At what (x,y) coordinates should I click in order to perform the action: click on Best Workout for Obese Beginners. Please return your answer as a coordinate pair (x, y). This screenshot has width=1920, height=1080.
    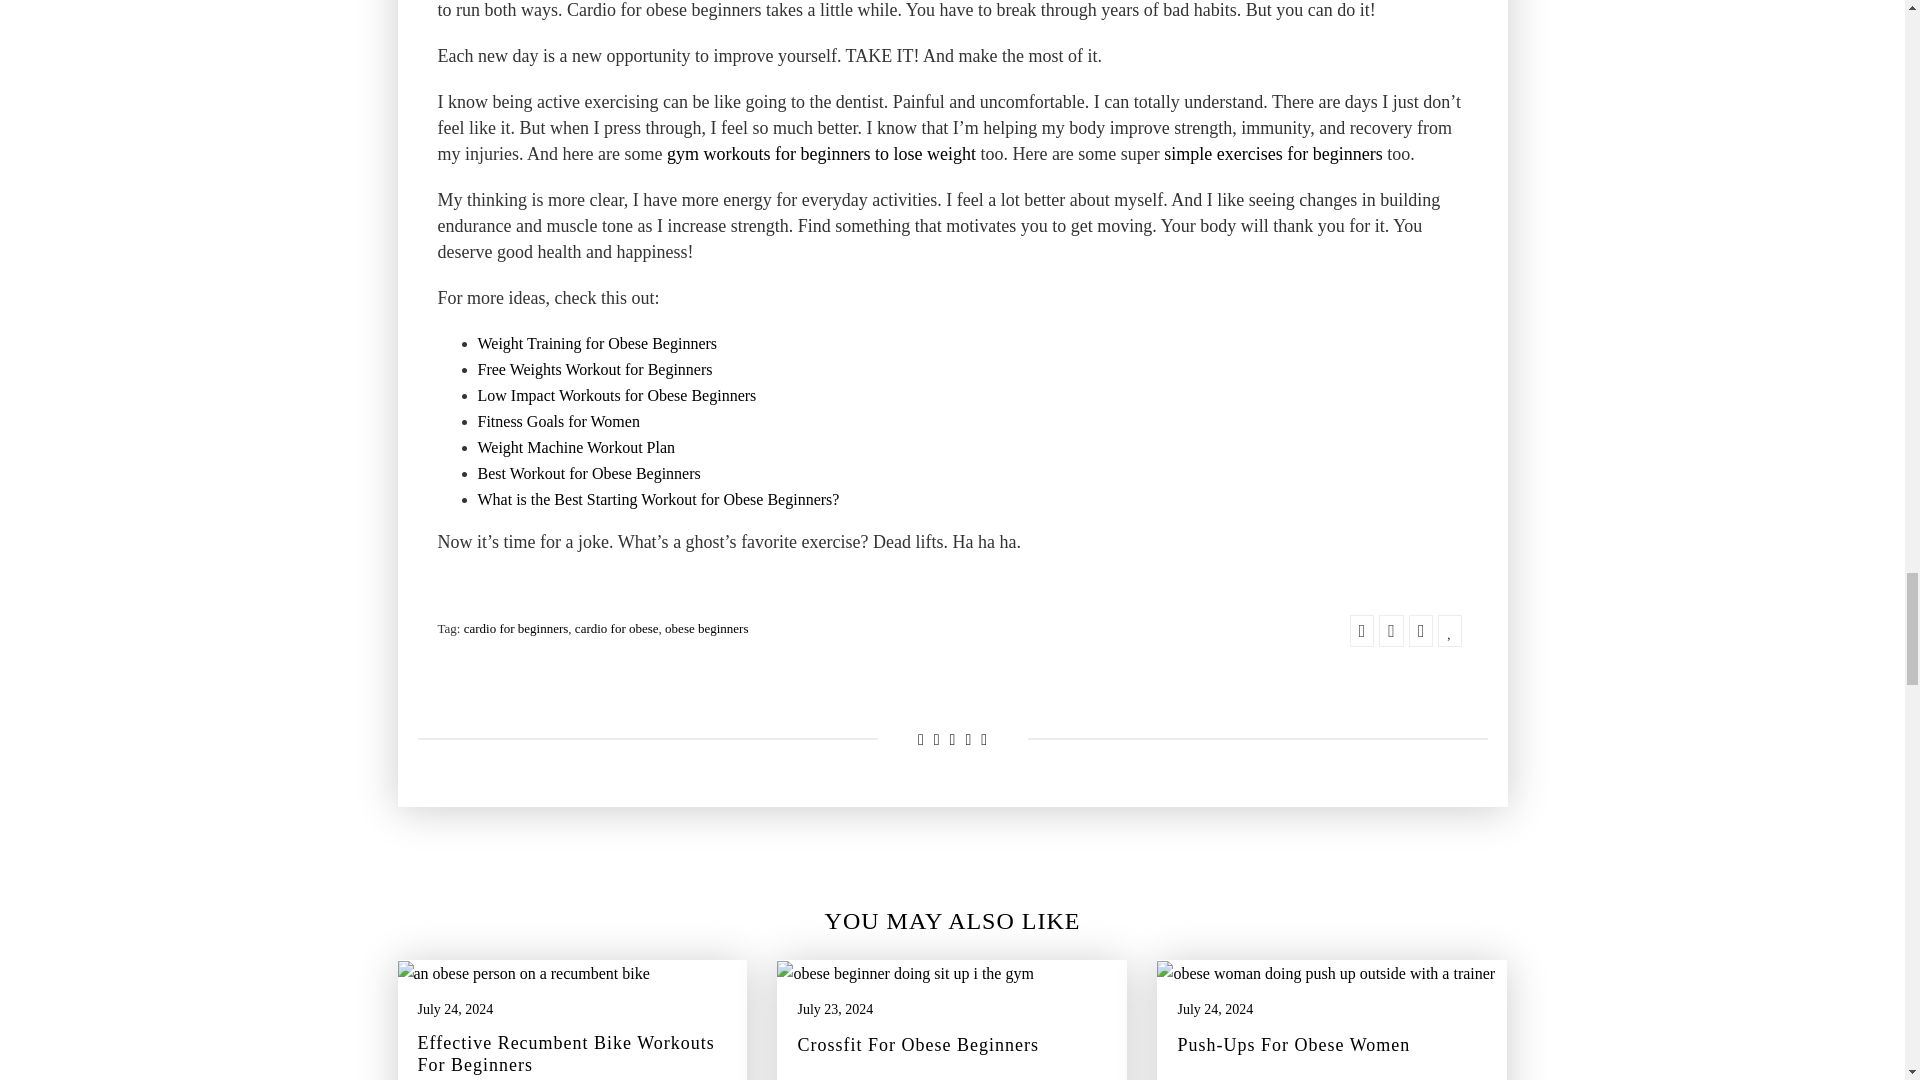
    Looking at the image, I should click on (589, 474).